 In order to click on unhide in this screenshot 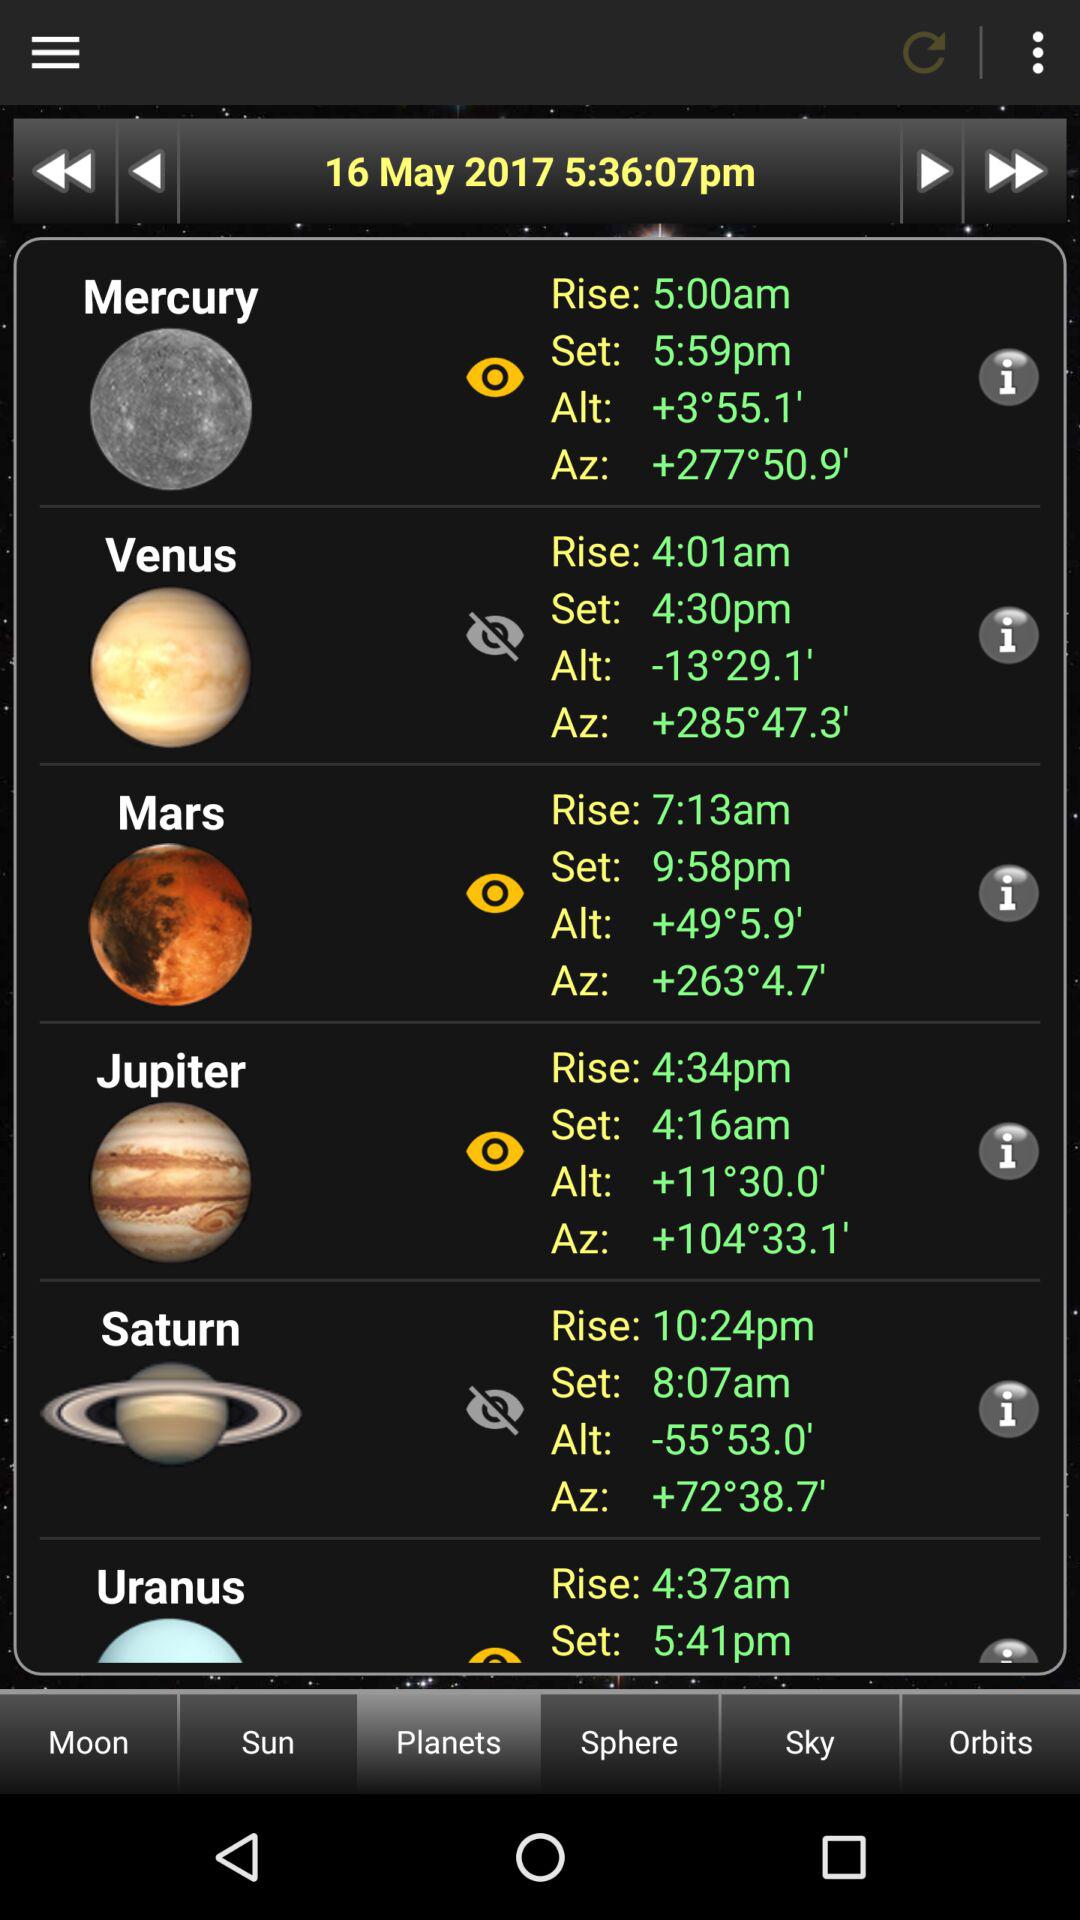, I will do `click(495, 635)`.